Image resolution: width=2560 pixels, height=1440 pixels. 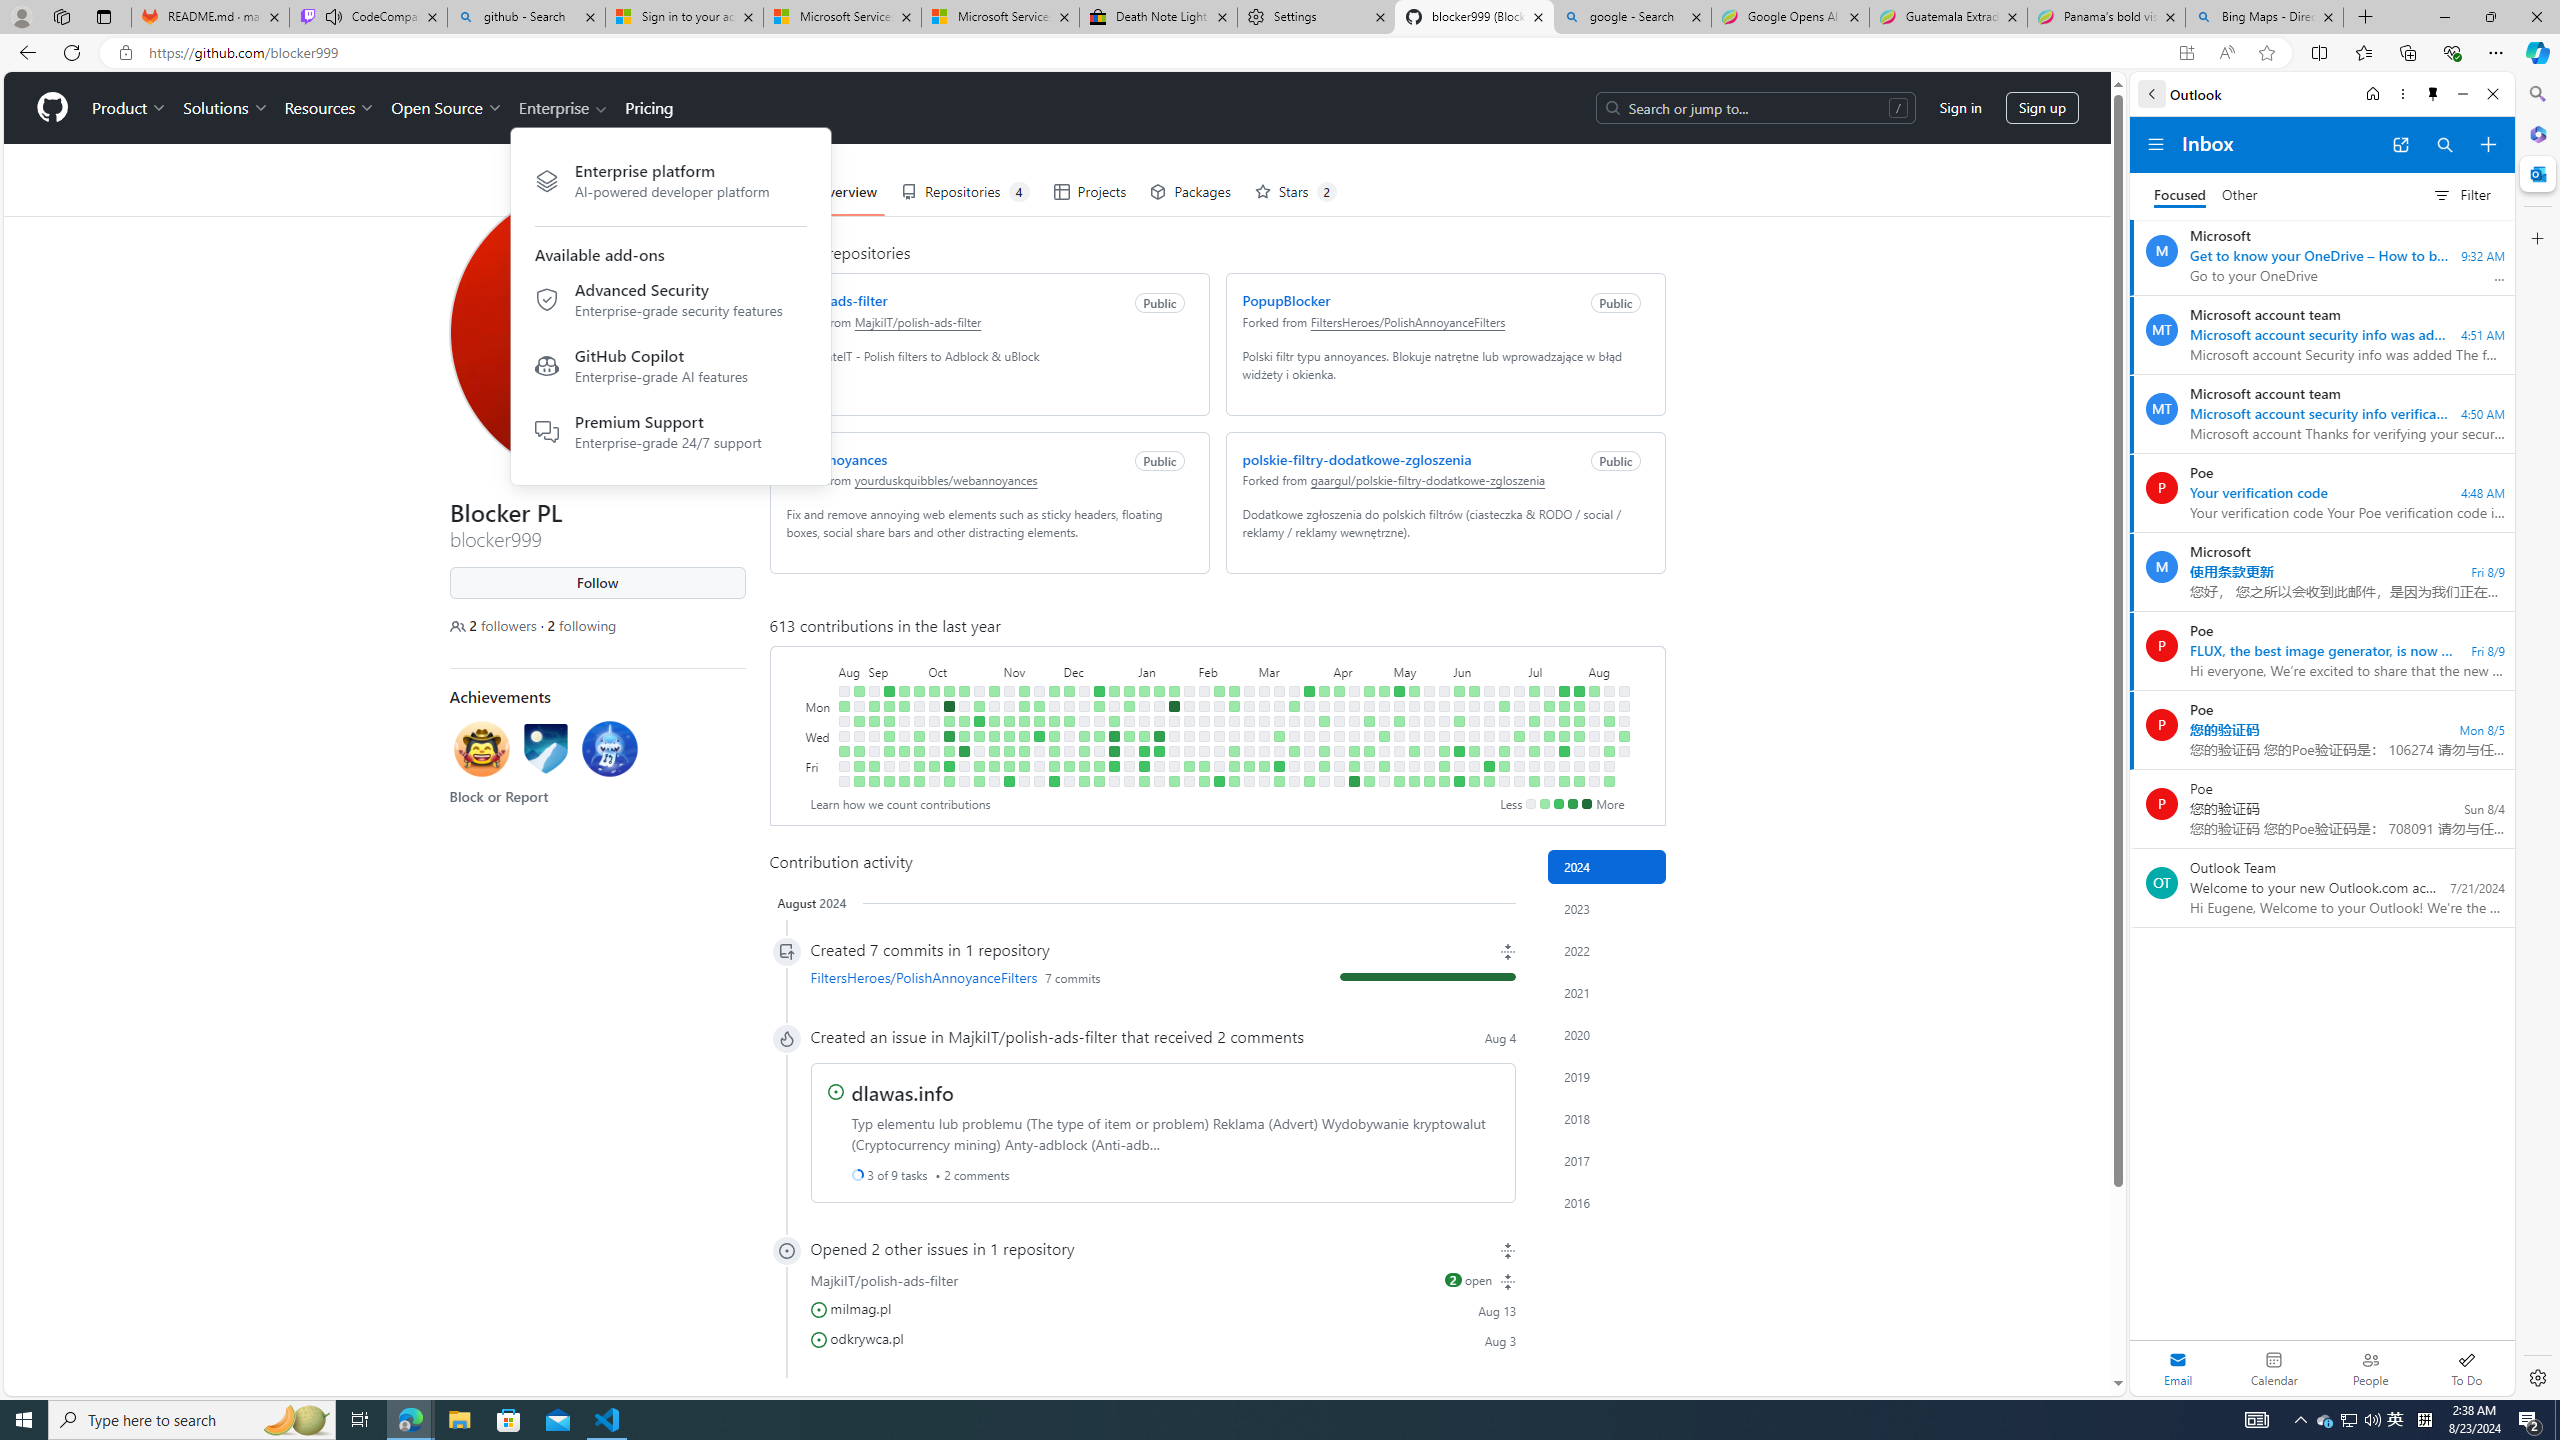 I want to click on No contributions on November 6th., so click(x=1008, y=706).